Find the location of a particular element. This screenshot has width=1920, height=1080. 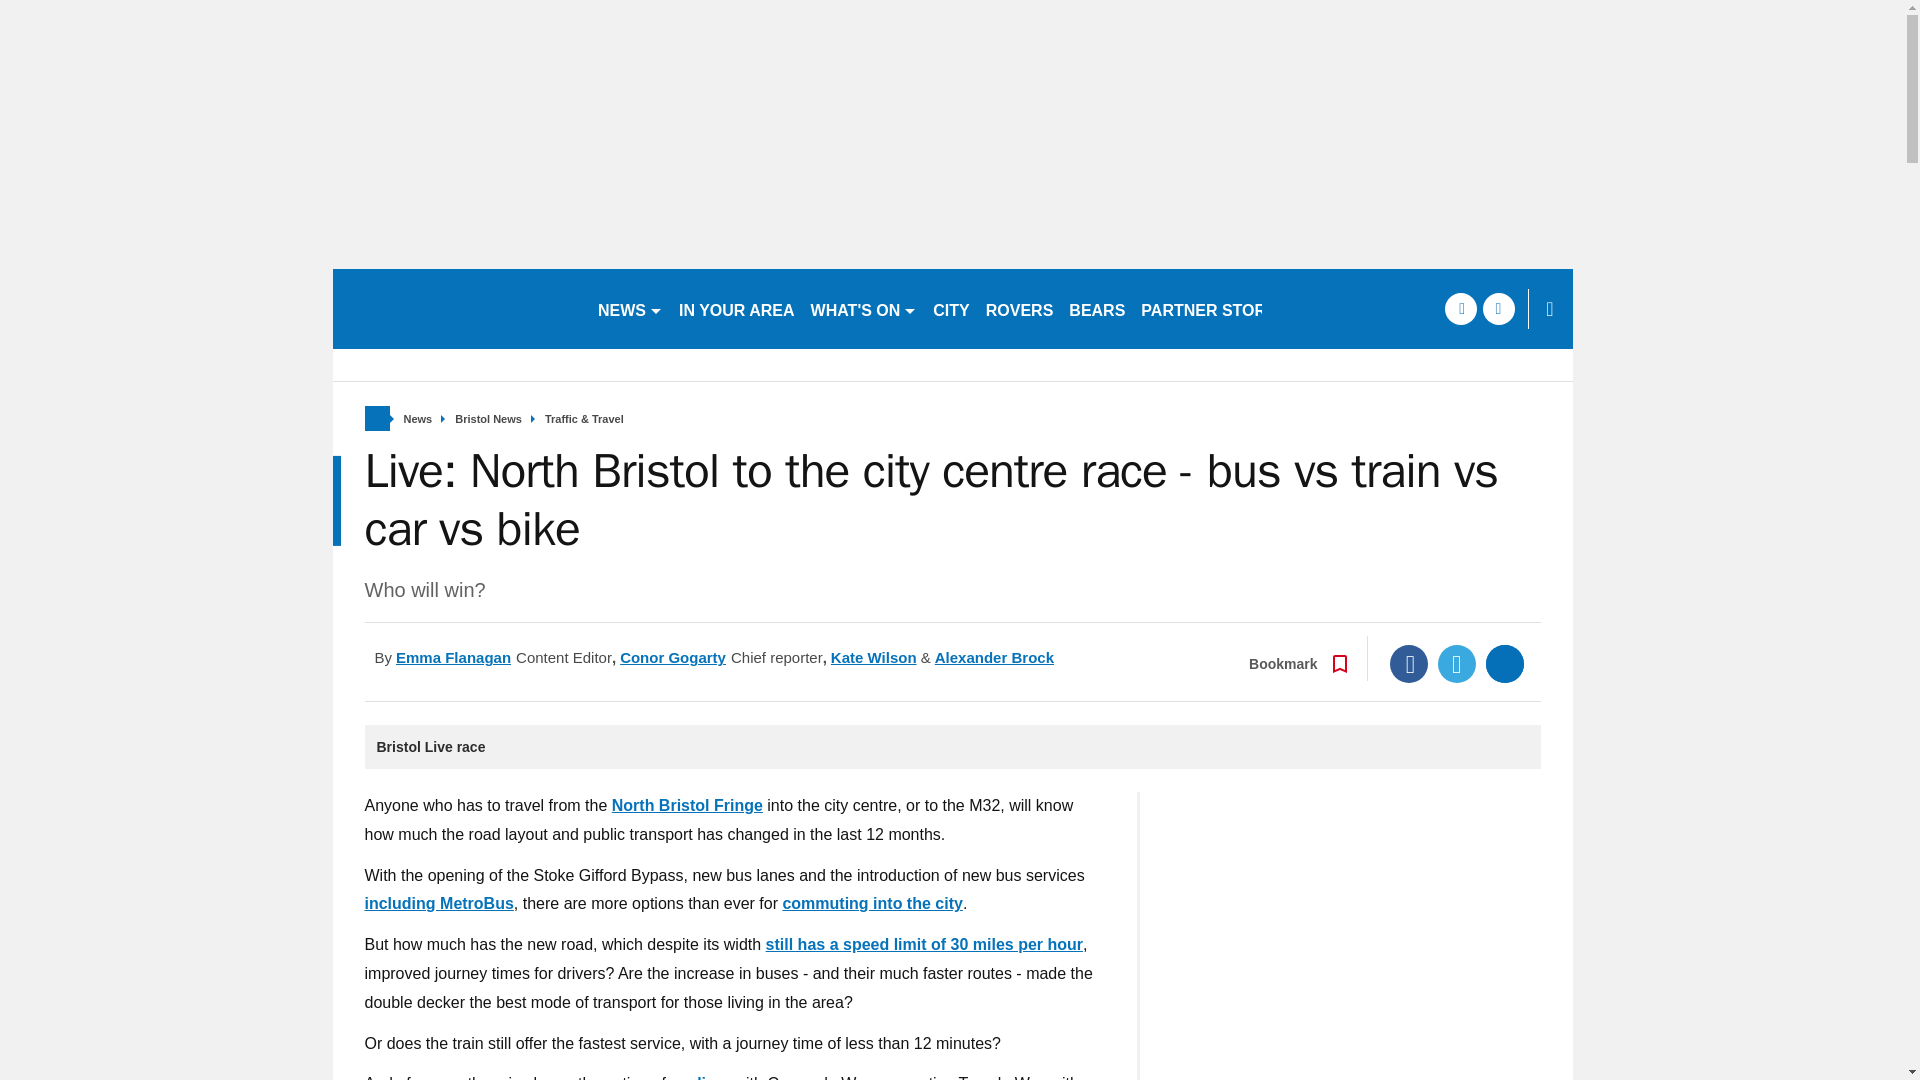

twitter is located at coordinates (1498, 308).